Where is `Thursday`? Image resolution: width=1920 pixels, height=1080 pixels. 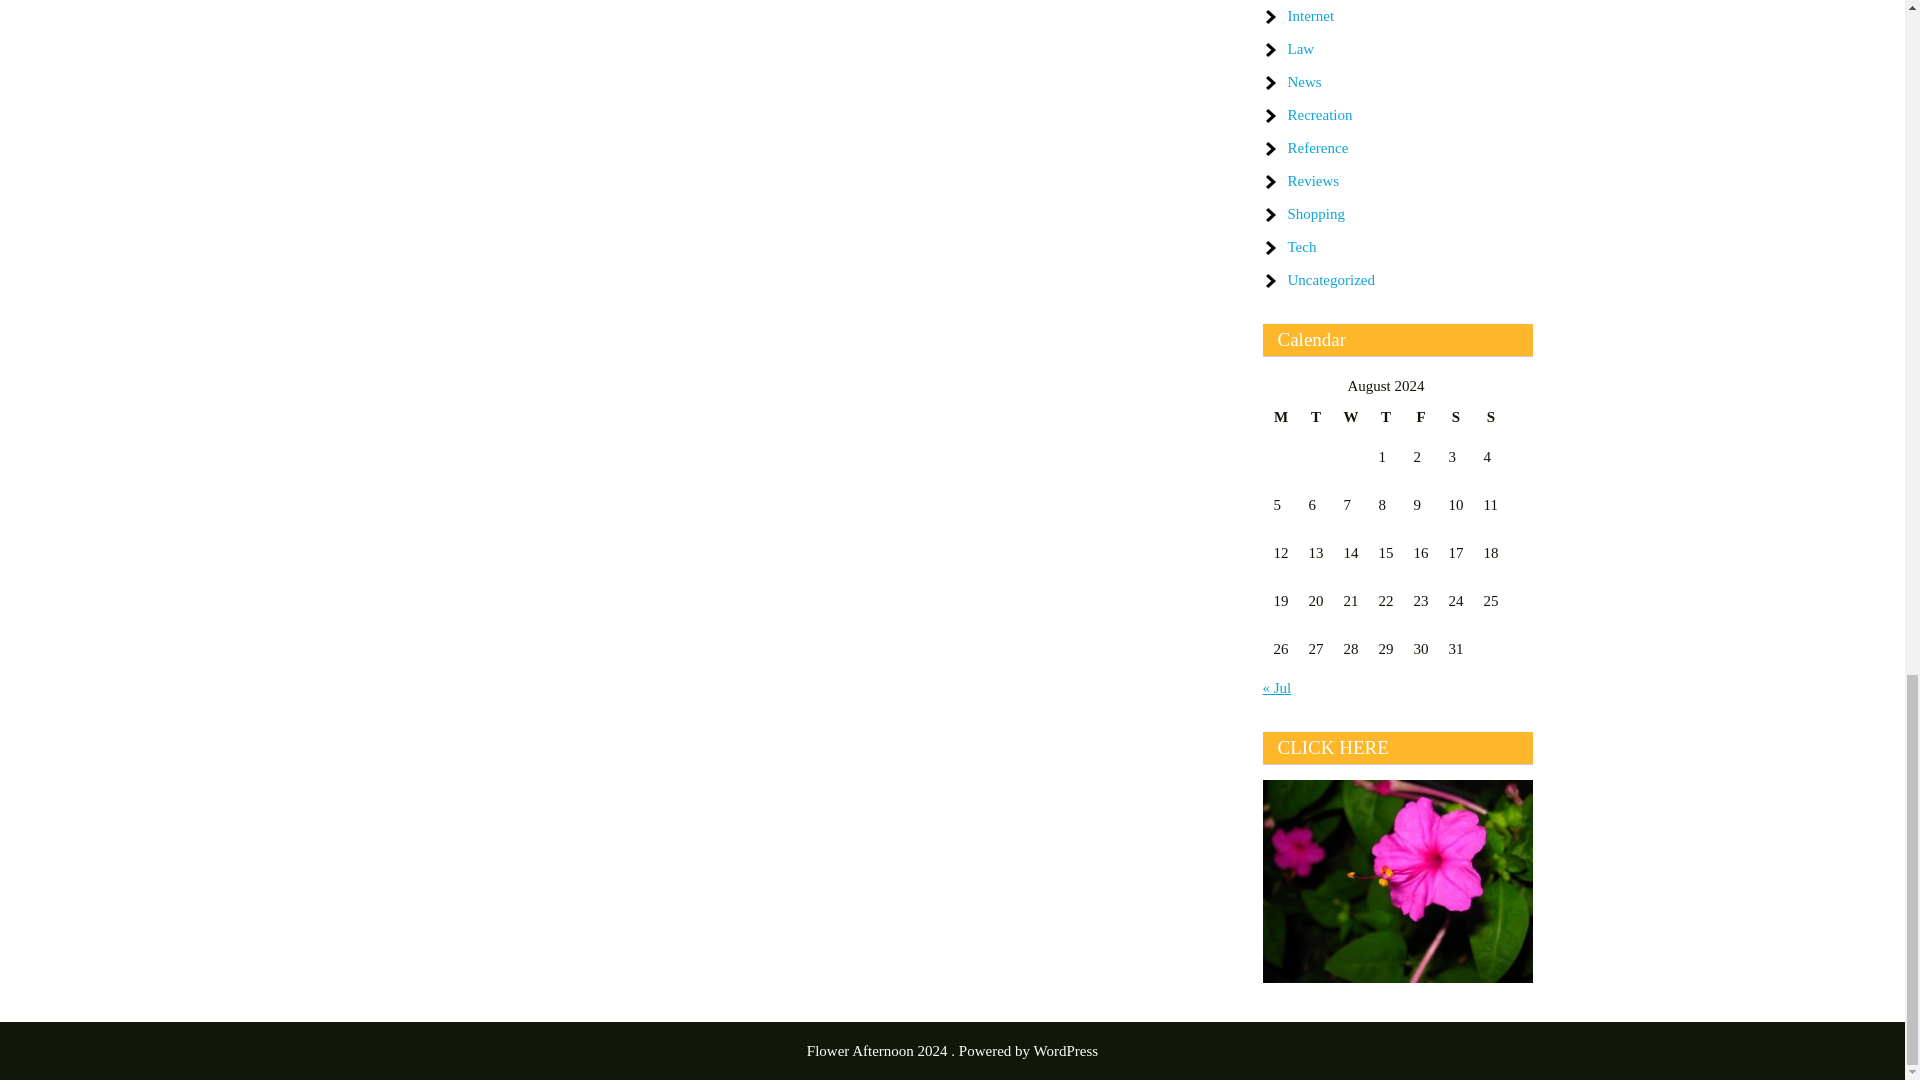 Thursday is located at coordinates (1386, 416).